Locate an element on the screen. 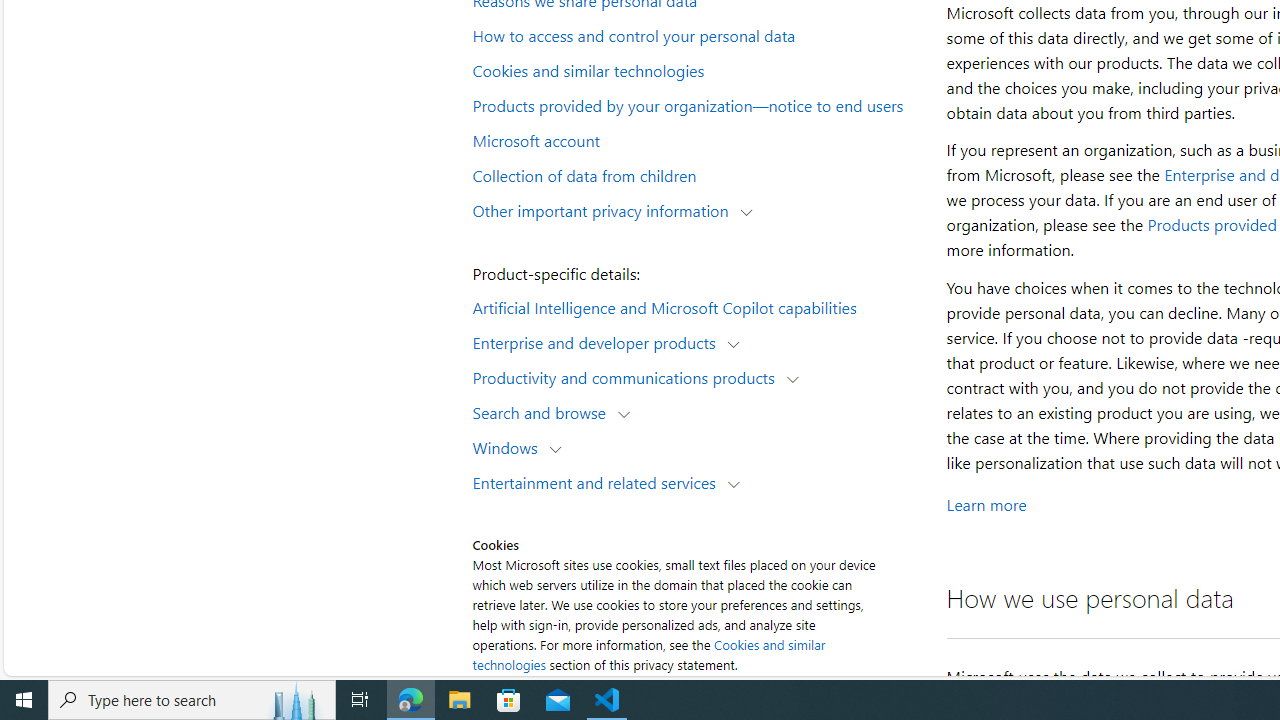 Image resolution: width=1280 pixels, height=720 pixels. Other important privacy information is located at coordinates (605, 210).